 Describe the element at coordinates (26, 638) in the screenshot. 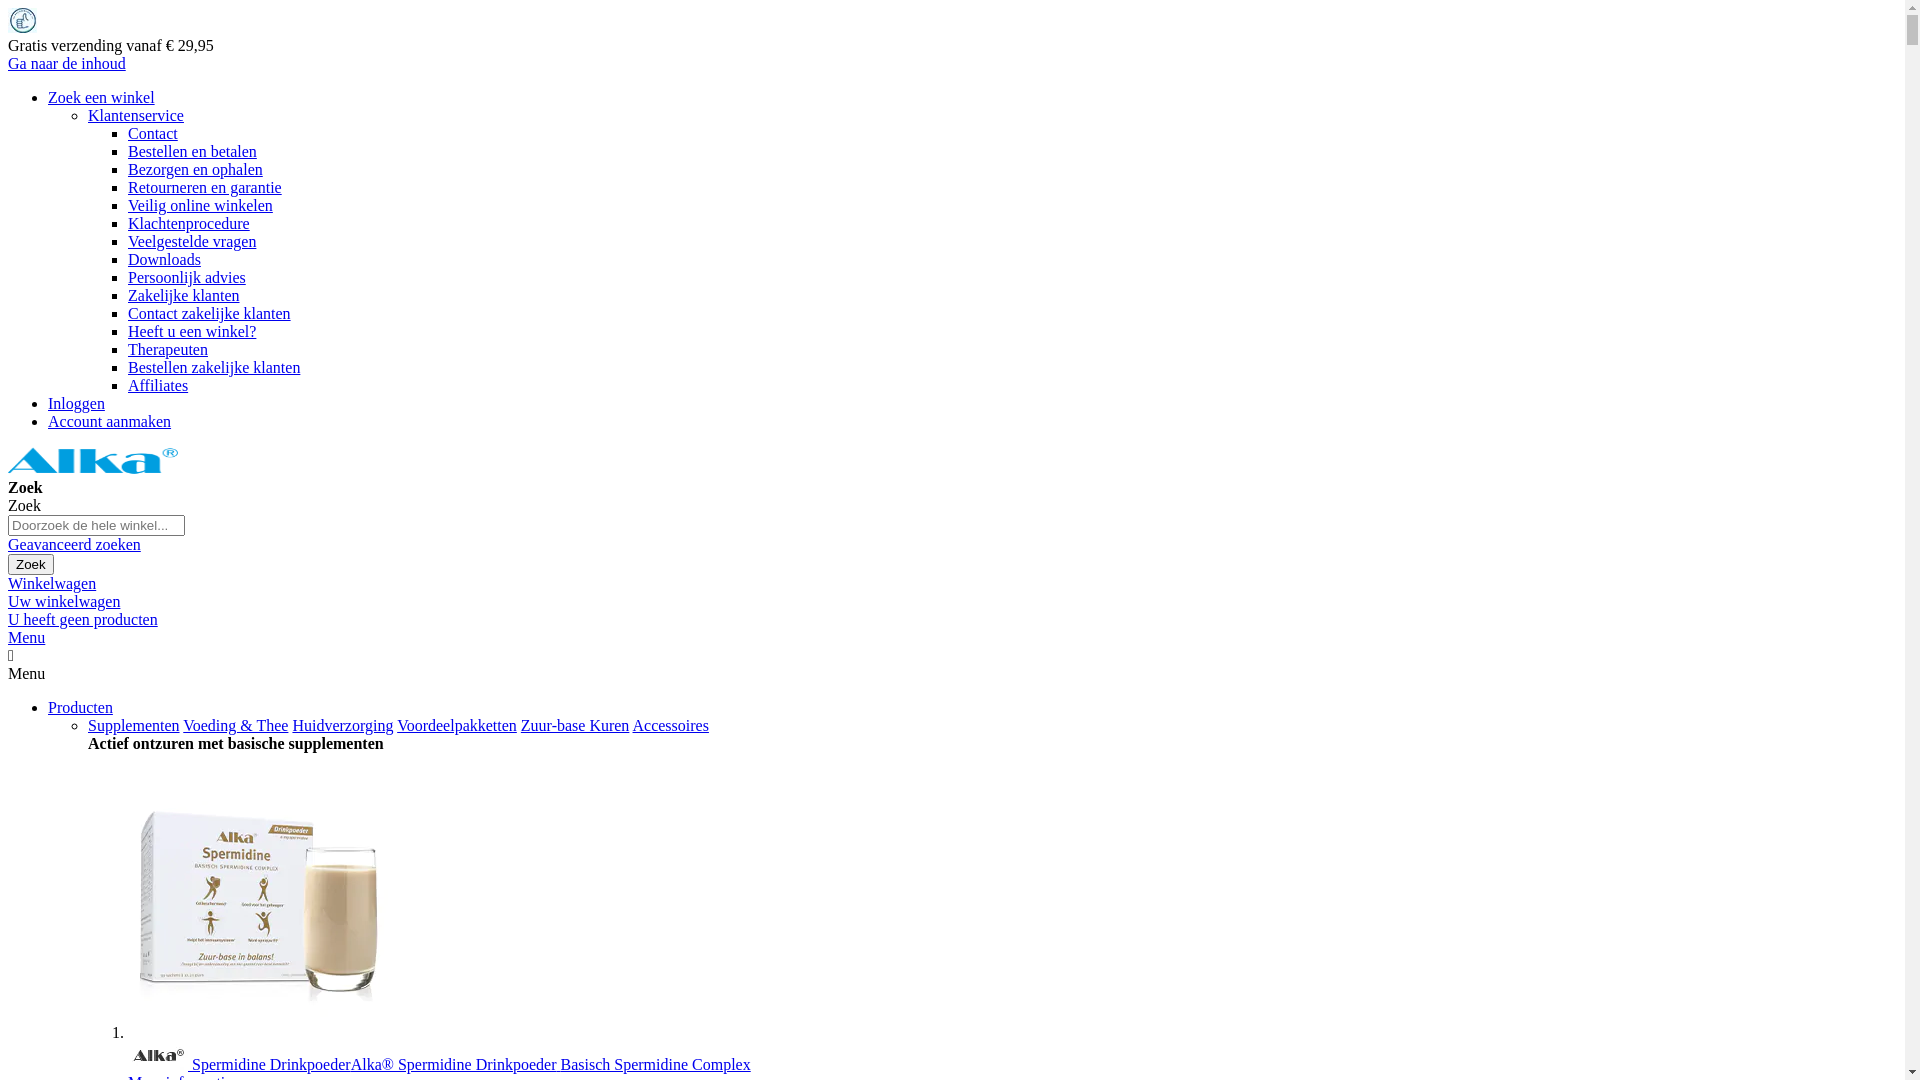

I see `Menu` at that location.